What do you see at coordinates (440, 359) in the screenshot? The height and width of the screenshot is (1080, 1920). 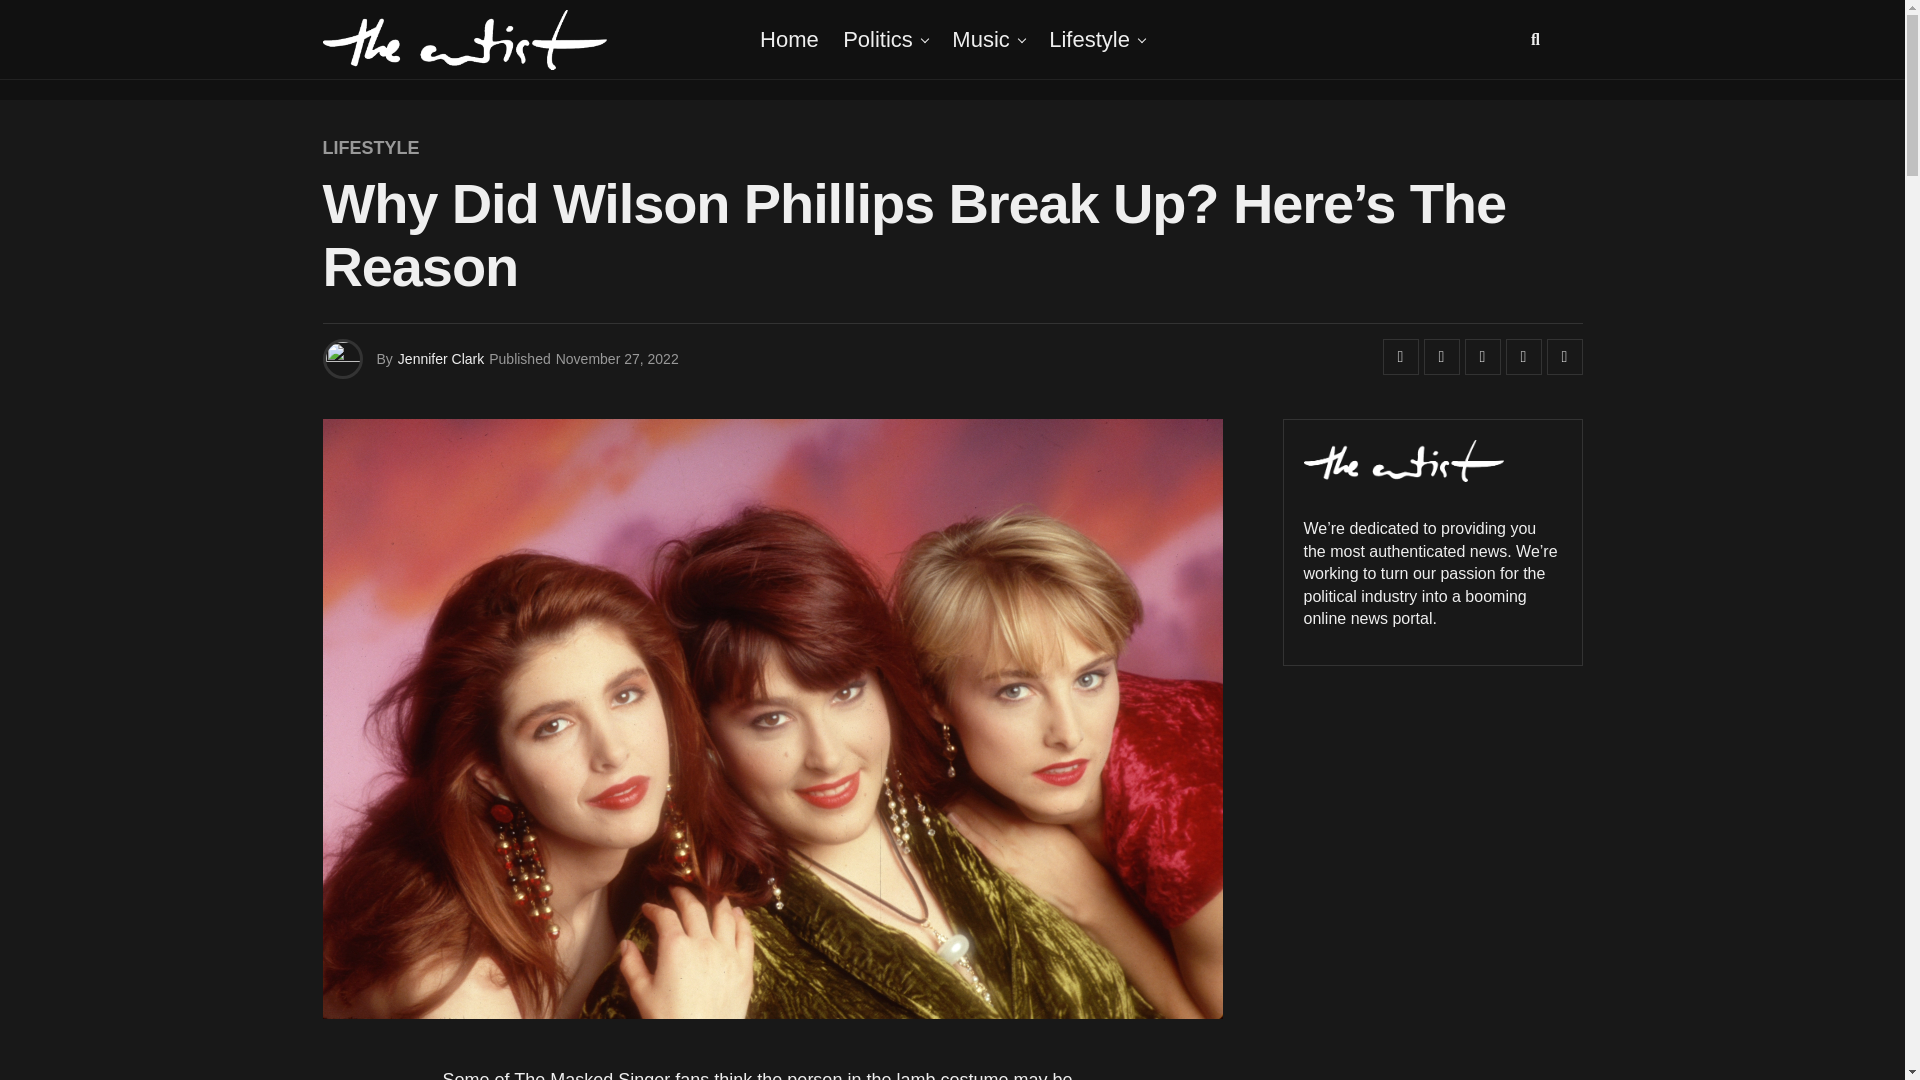 I see `Posts by Jennifer Clark` at bounding box center [440, 359].